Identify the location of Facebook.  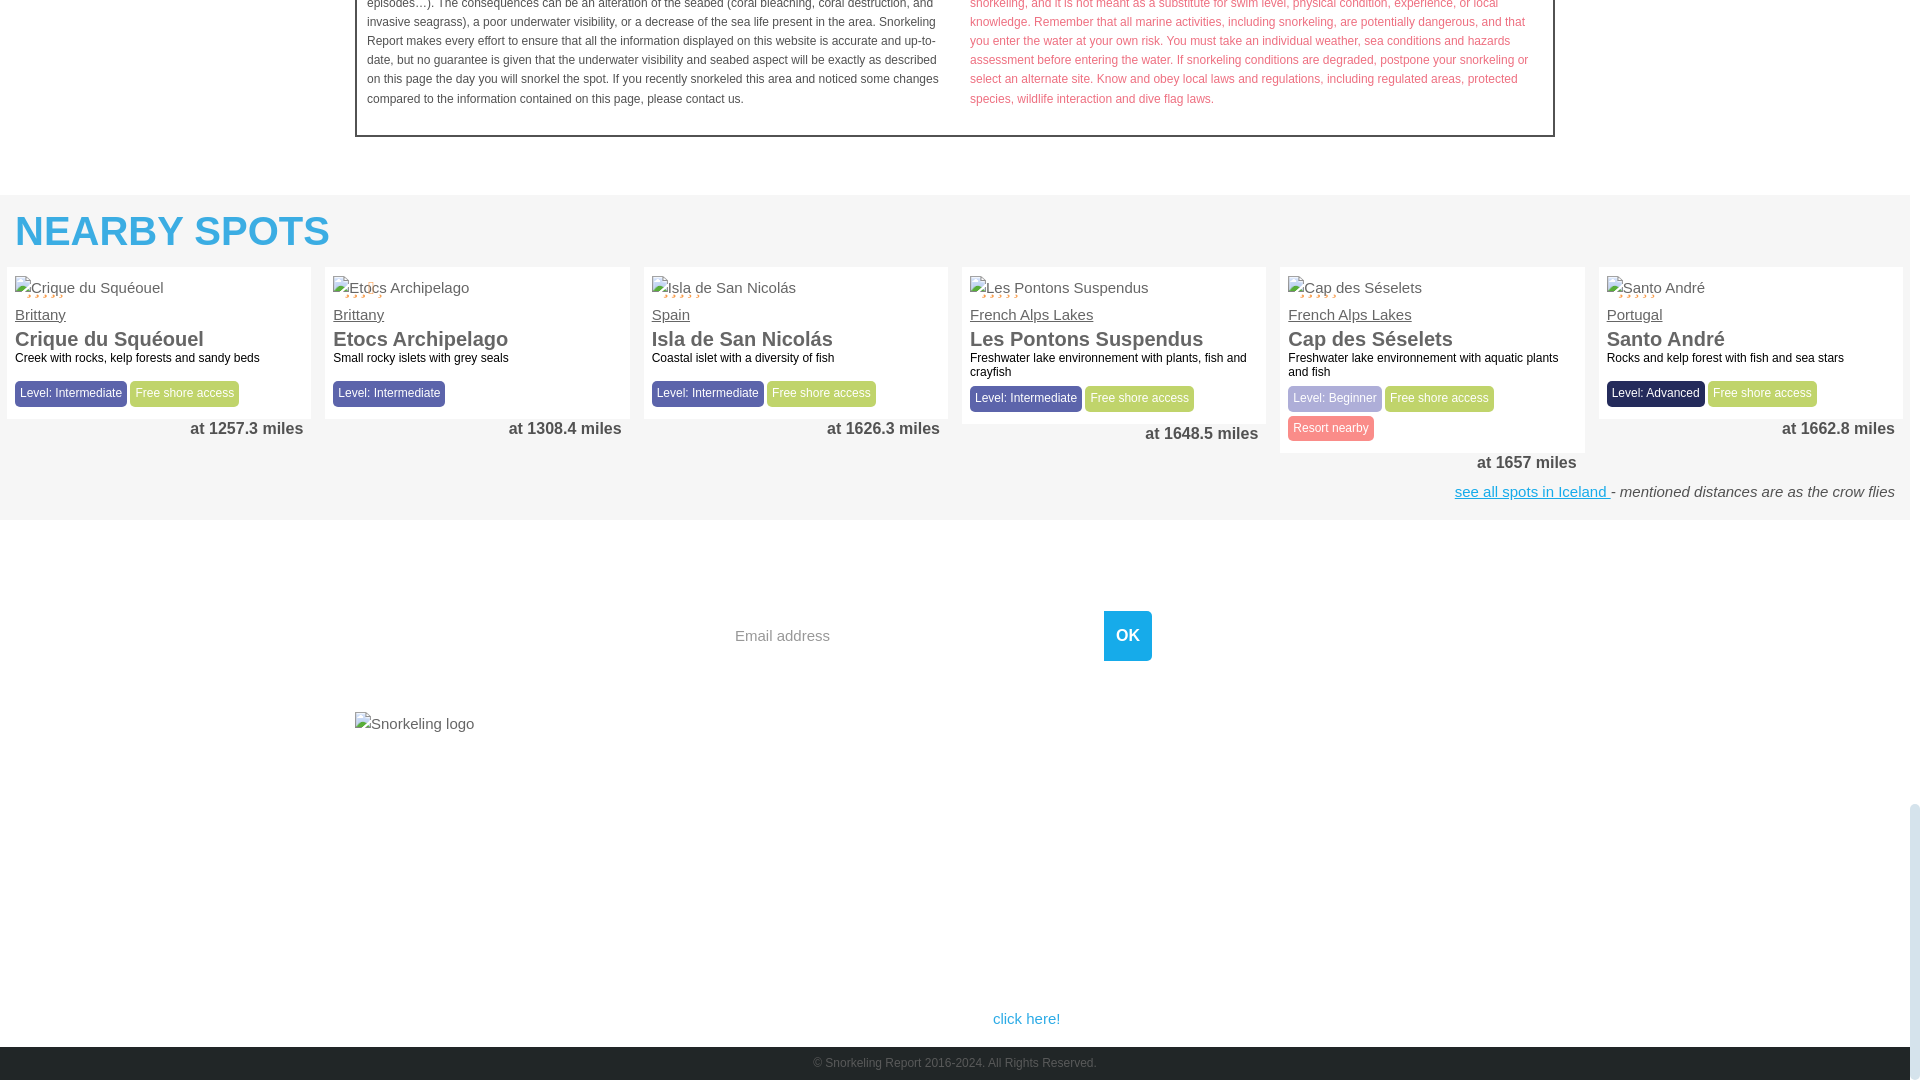
(1366, 763).